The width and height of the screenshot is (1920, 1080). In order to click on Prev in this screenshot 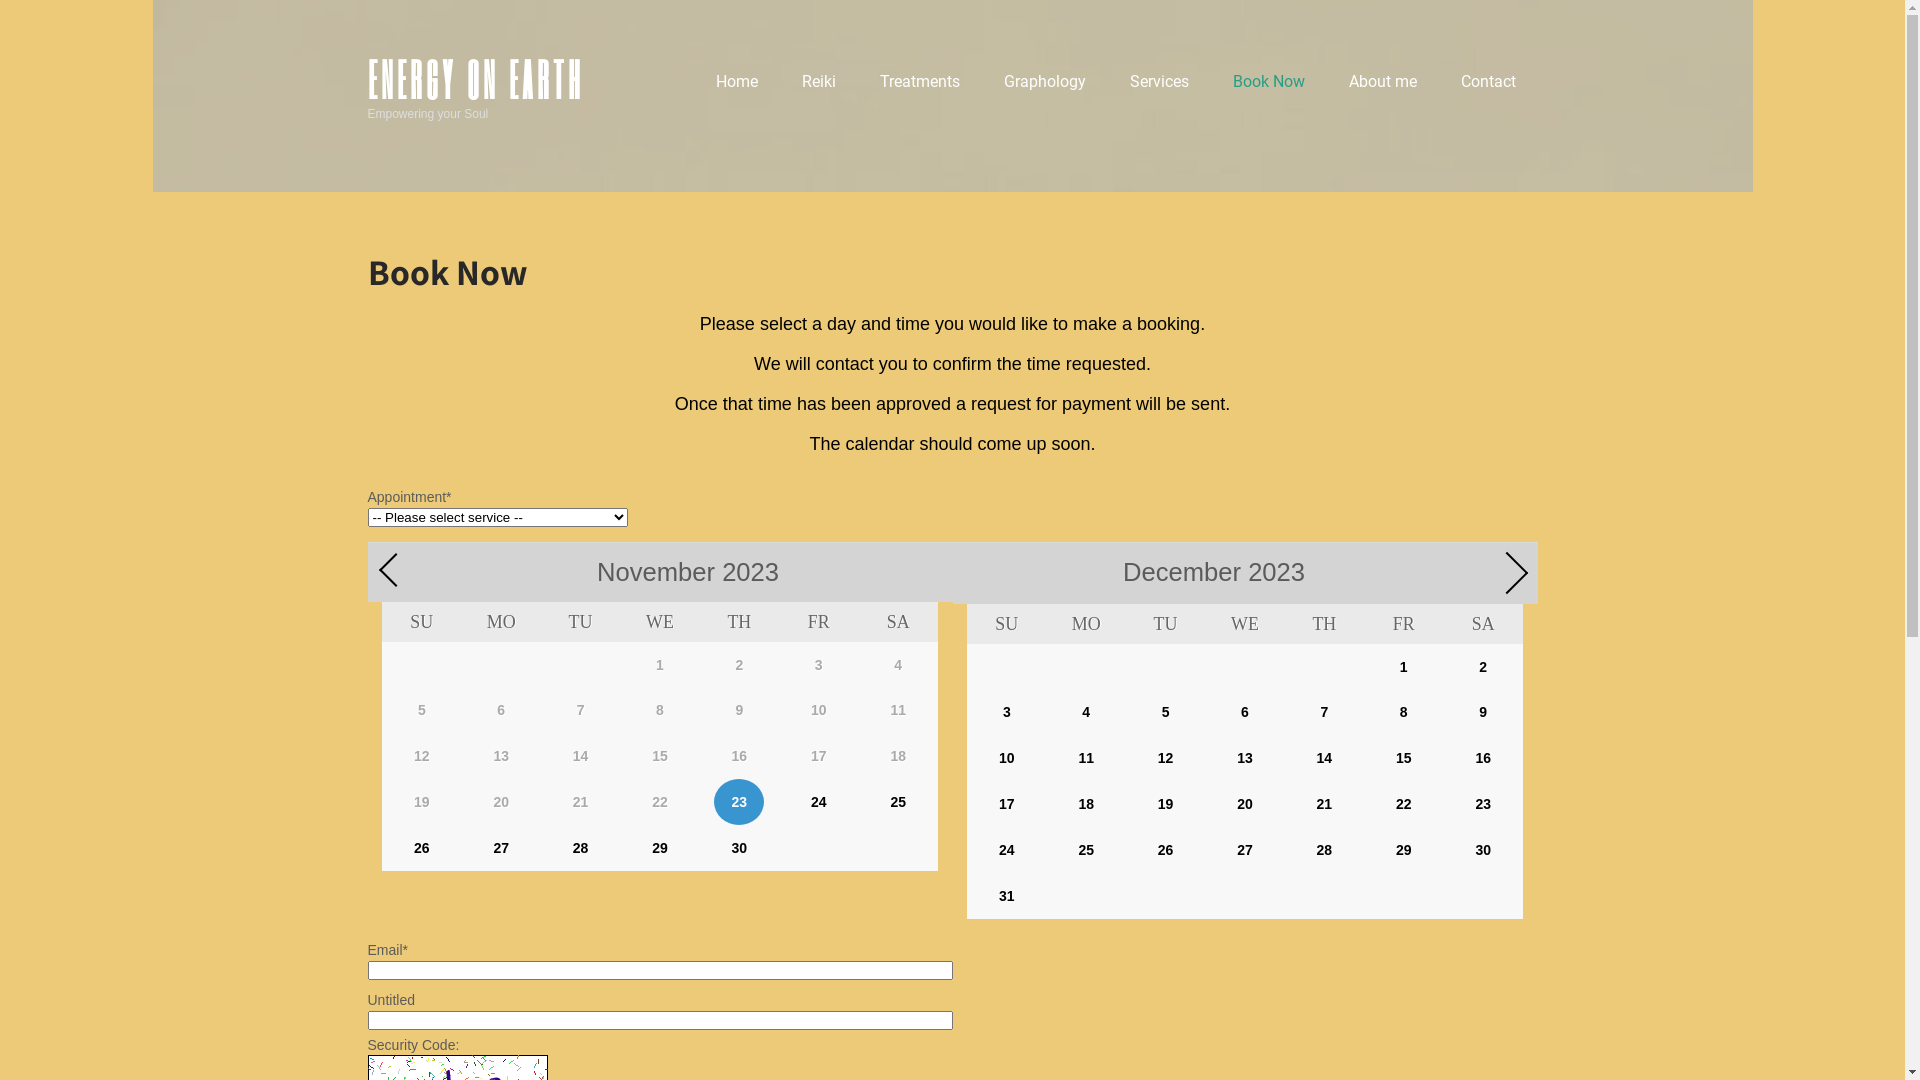, I will do `click(391, 565)`.